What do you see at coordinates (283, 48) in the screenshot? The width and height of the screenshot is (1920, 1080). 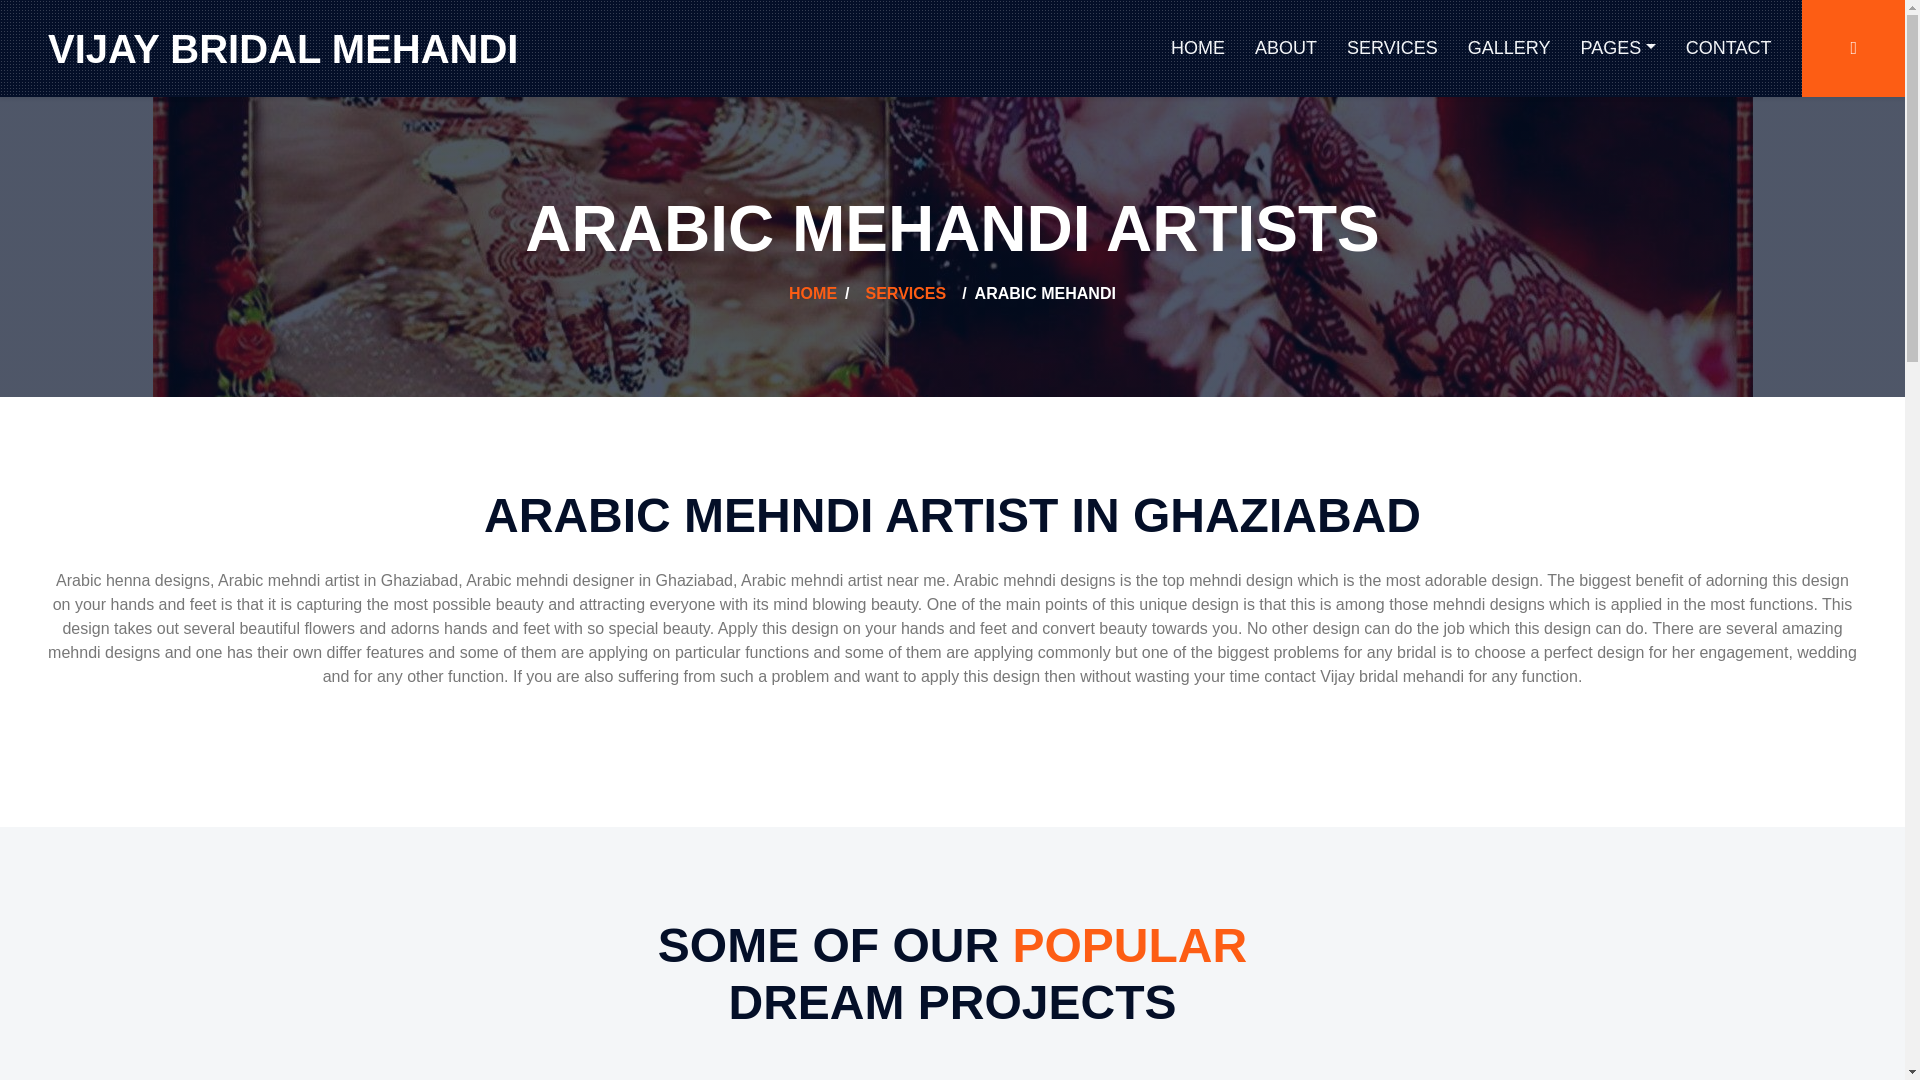 I see `VIJAY BRIDAL MEHANDI` at bounding box center [283, 48].